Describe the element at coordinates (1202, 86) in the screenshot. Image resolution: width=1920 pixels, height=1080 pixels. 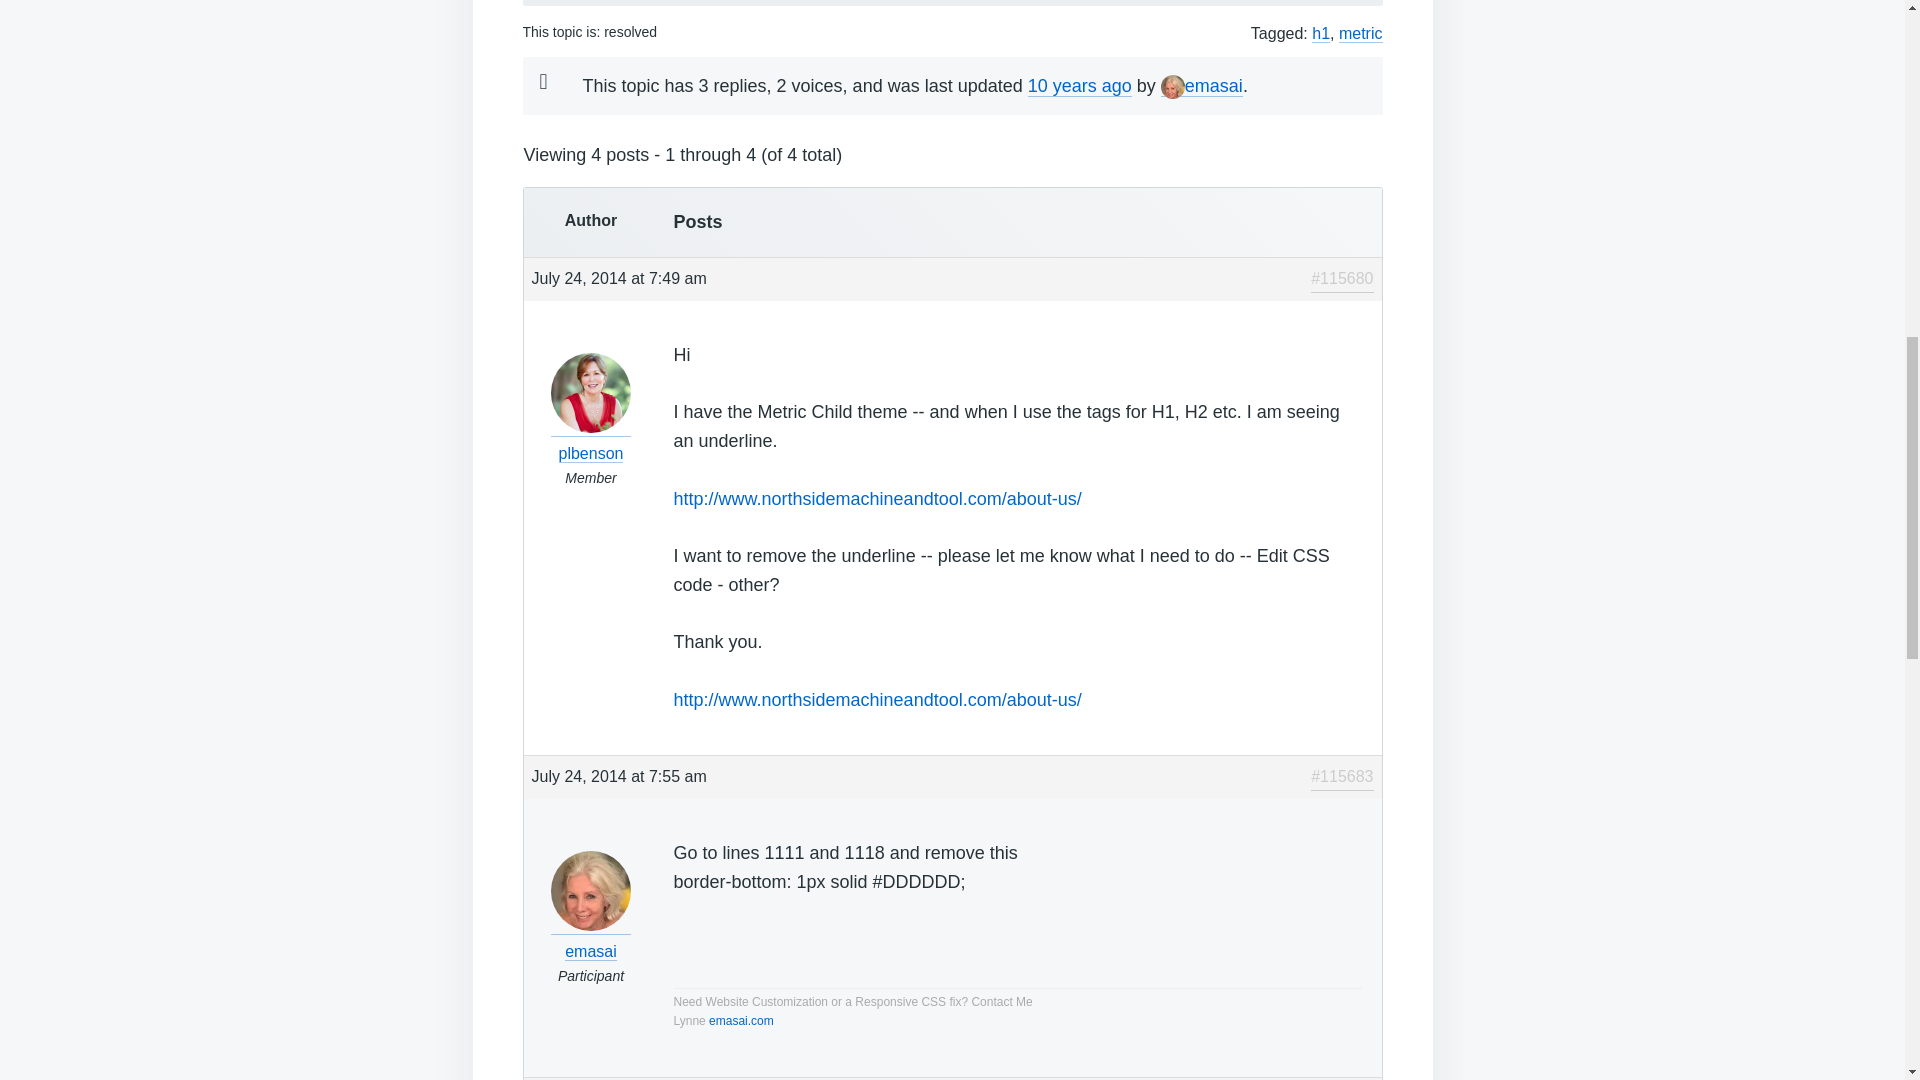
I see `emasai` at that location.